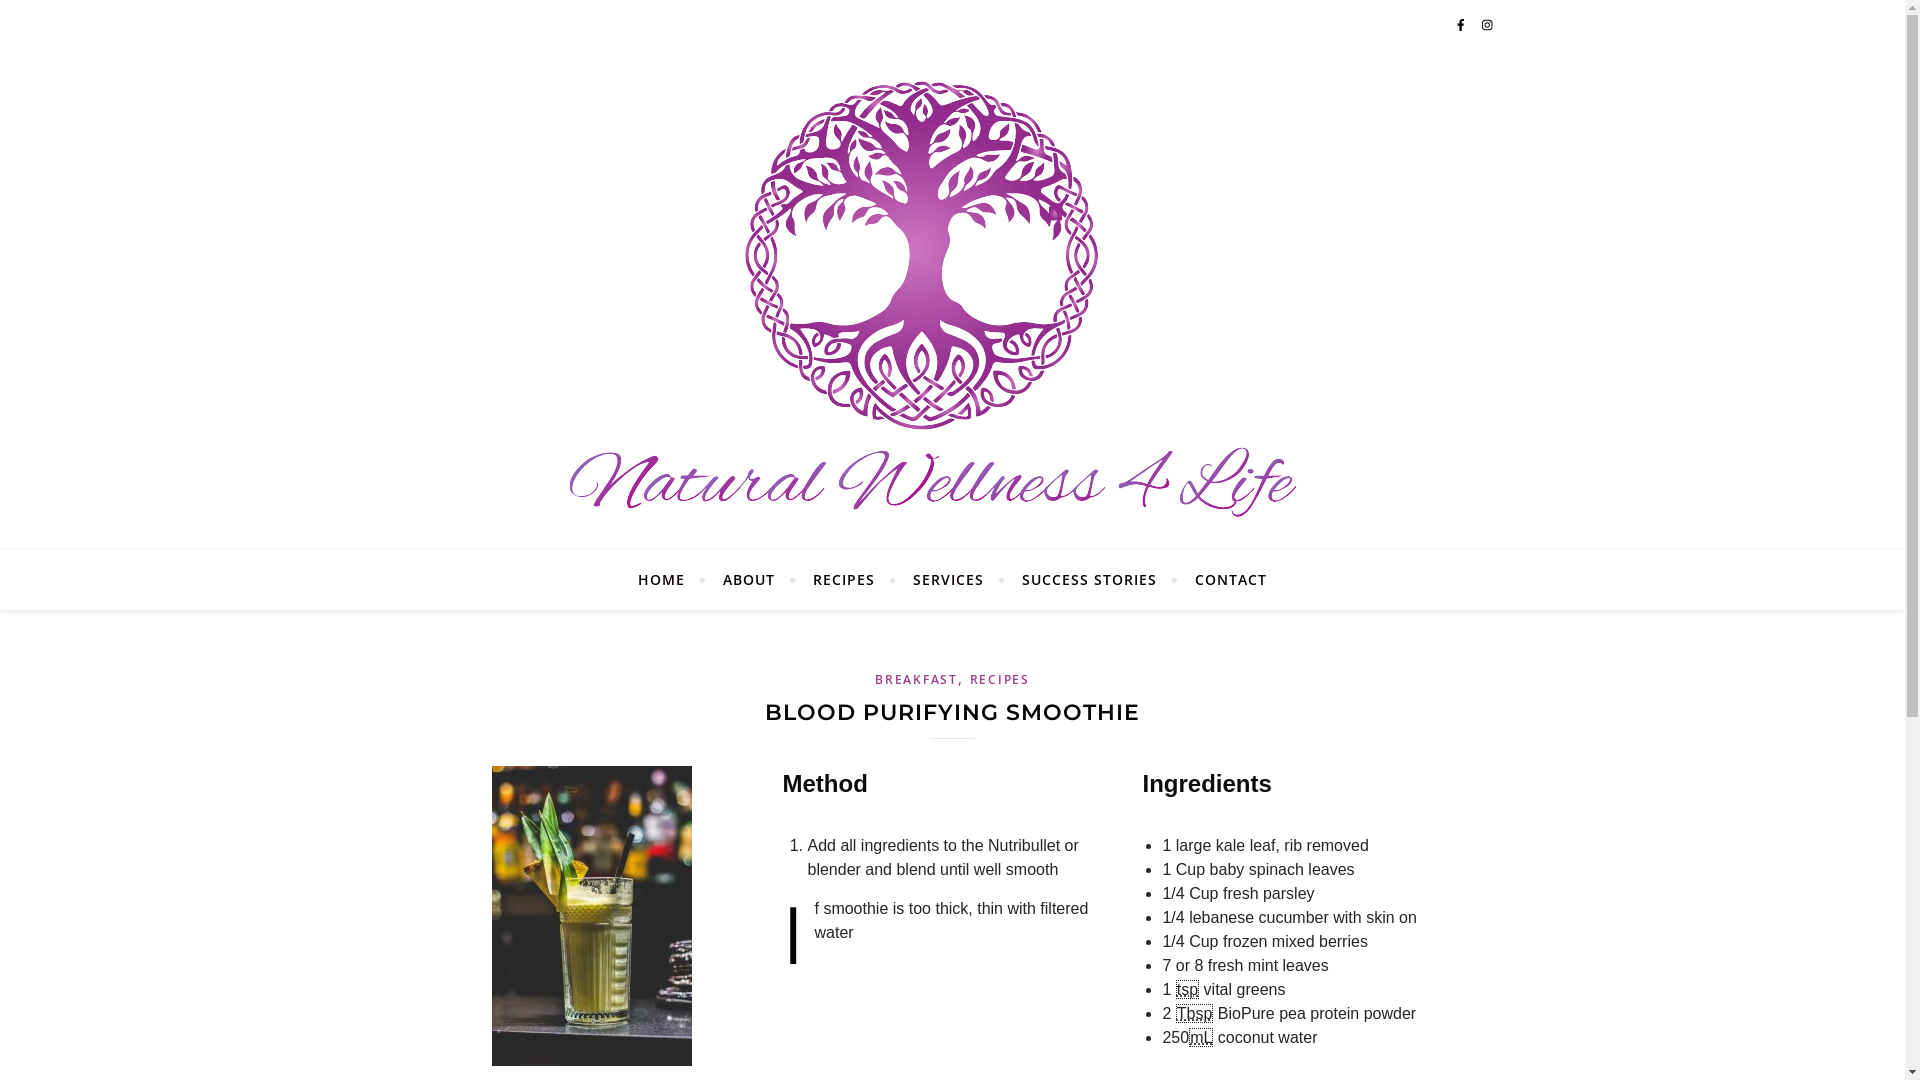  What do you see at coordinates (1090, 580) in the screenshot?
I see `SUCCESS STORIES` at bounding box center [1090, 580].